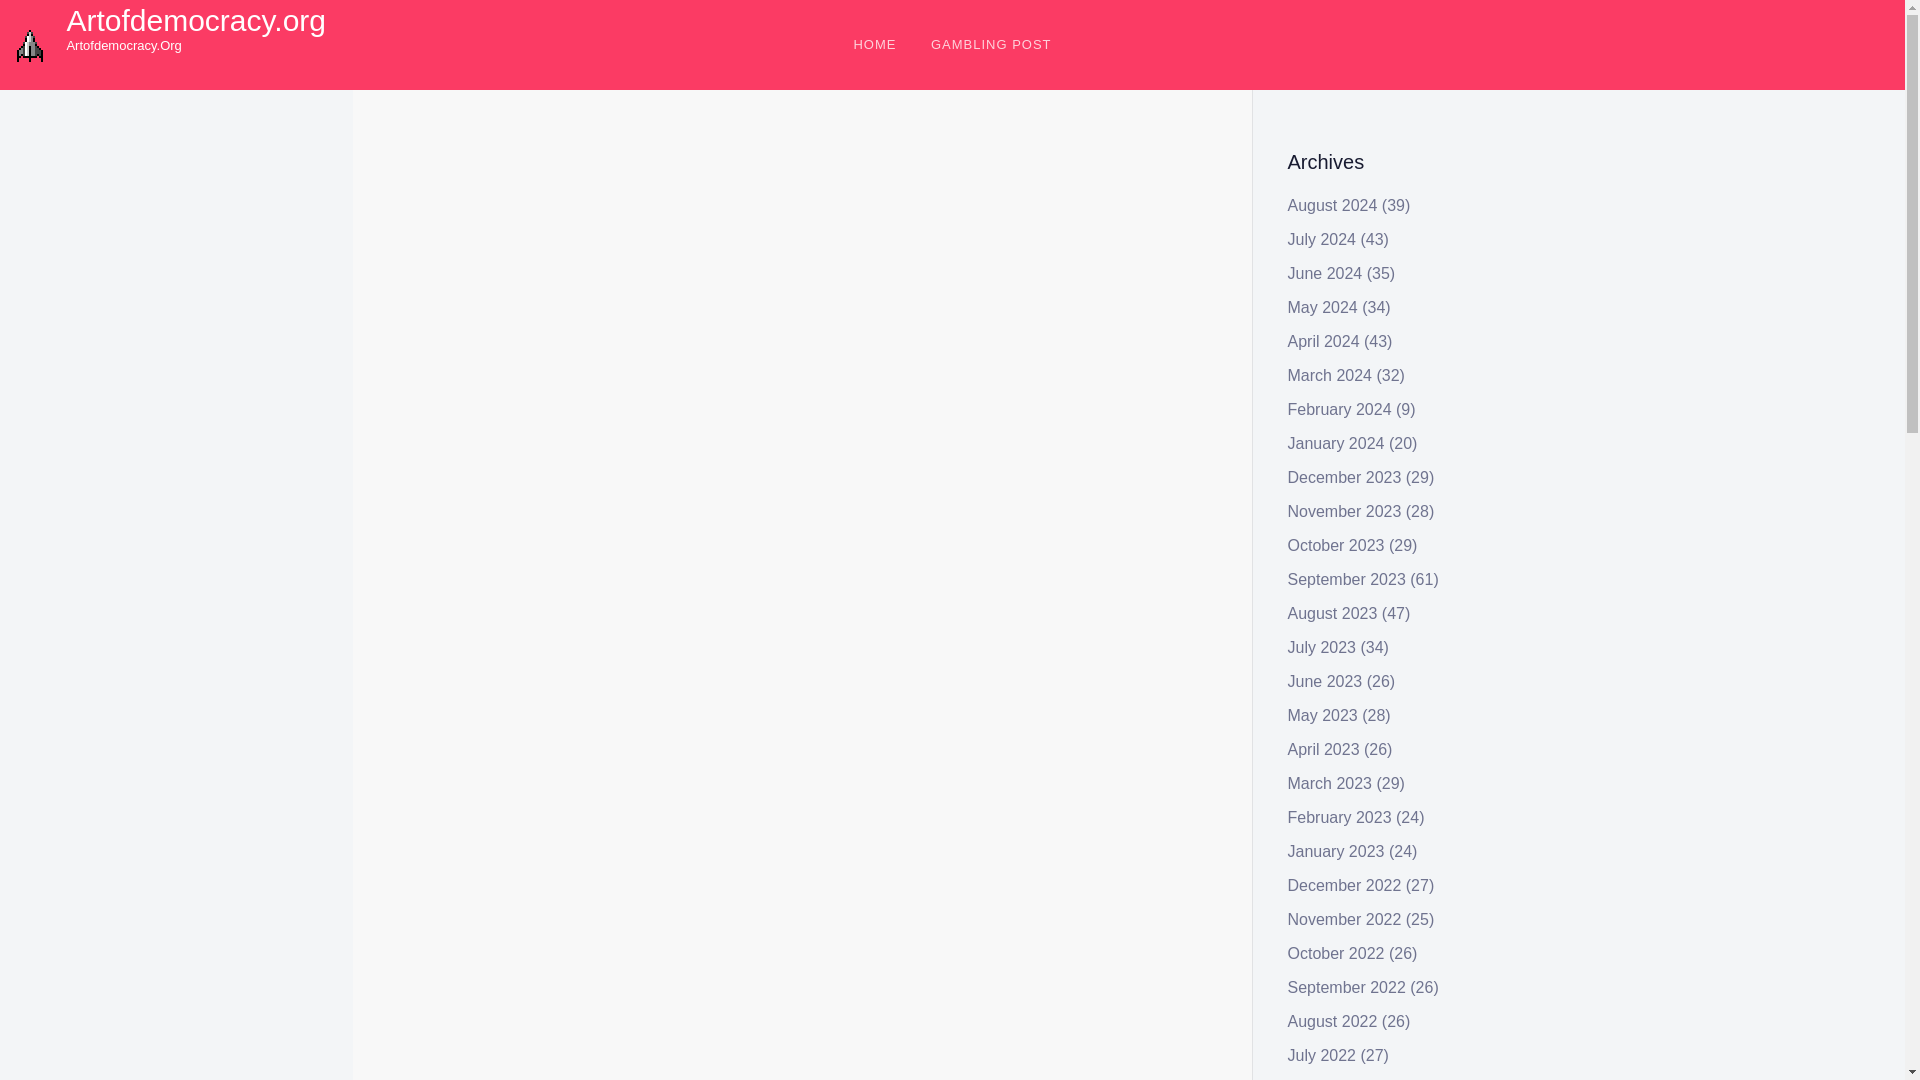  What do you see at coordinates (1324, 340) in the screenshot?
I see `April 2024` at bounding box center [1324, 340].